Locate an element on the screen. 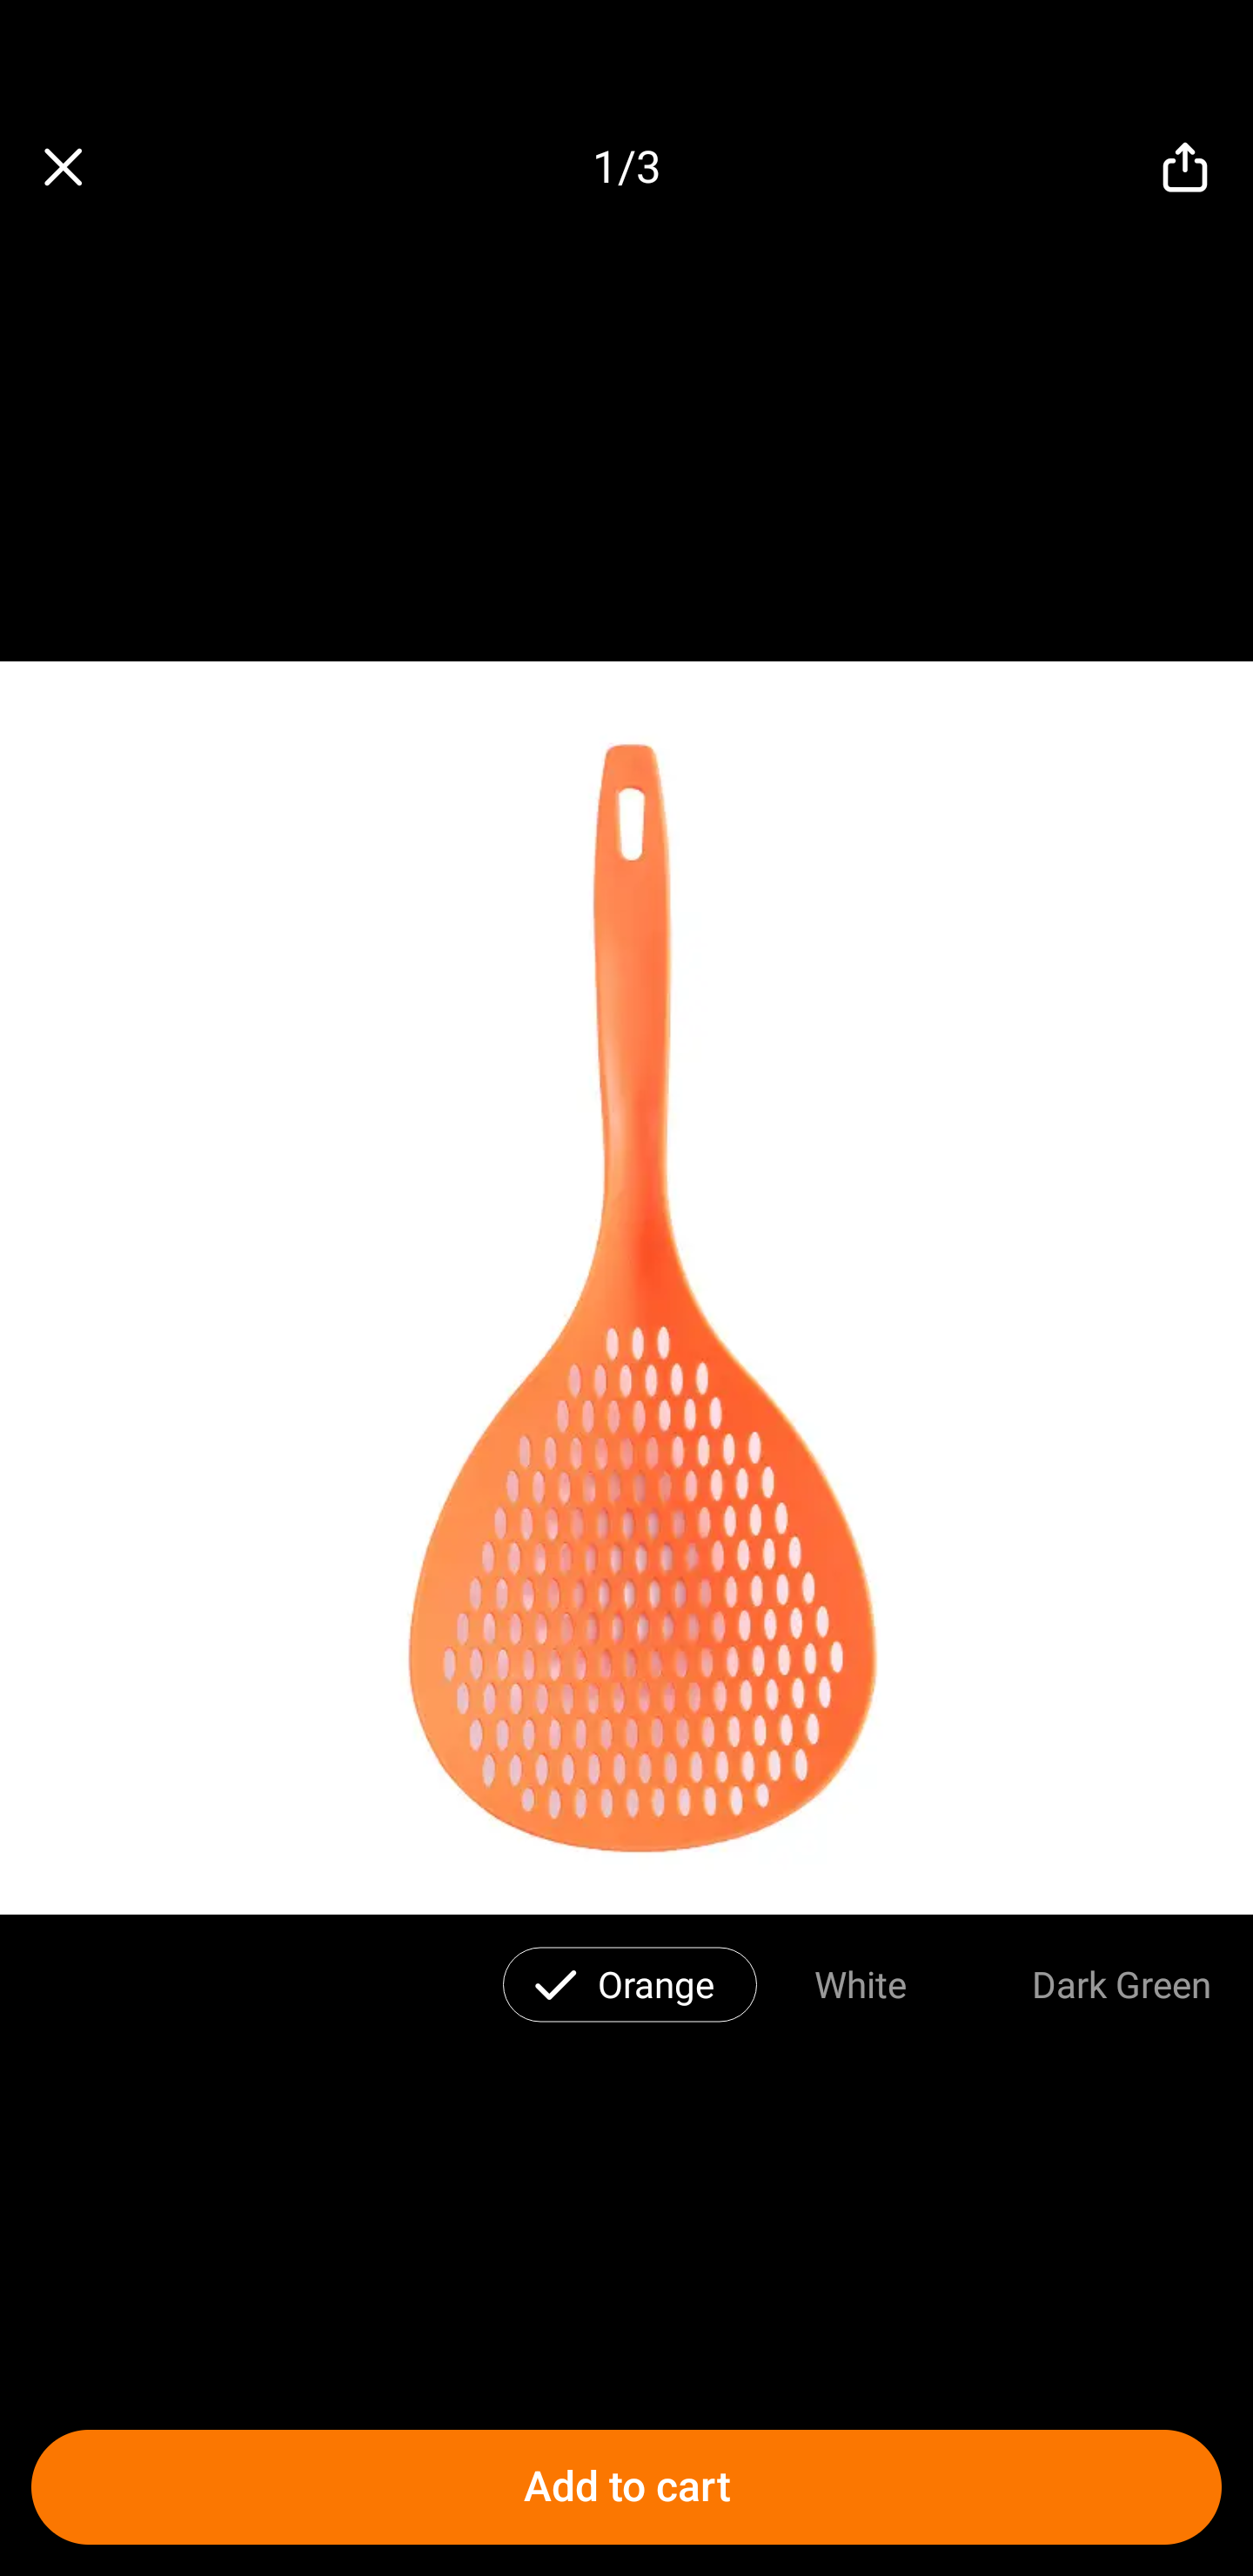 This screenshot has height=2576, width=1253. Dark Green is located at coordinates (1122, 1982).